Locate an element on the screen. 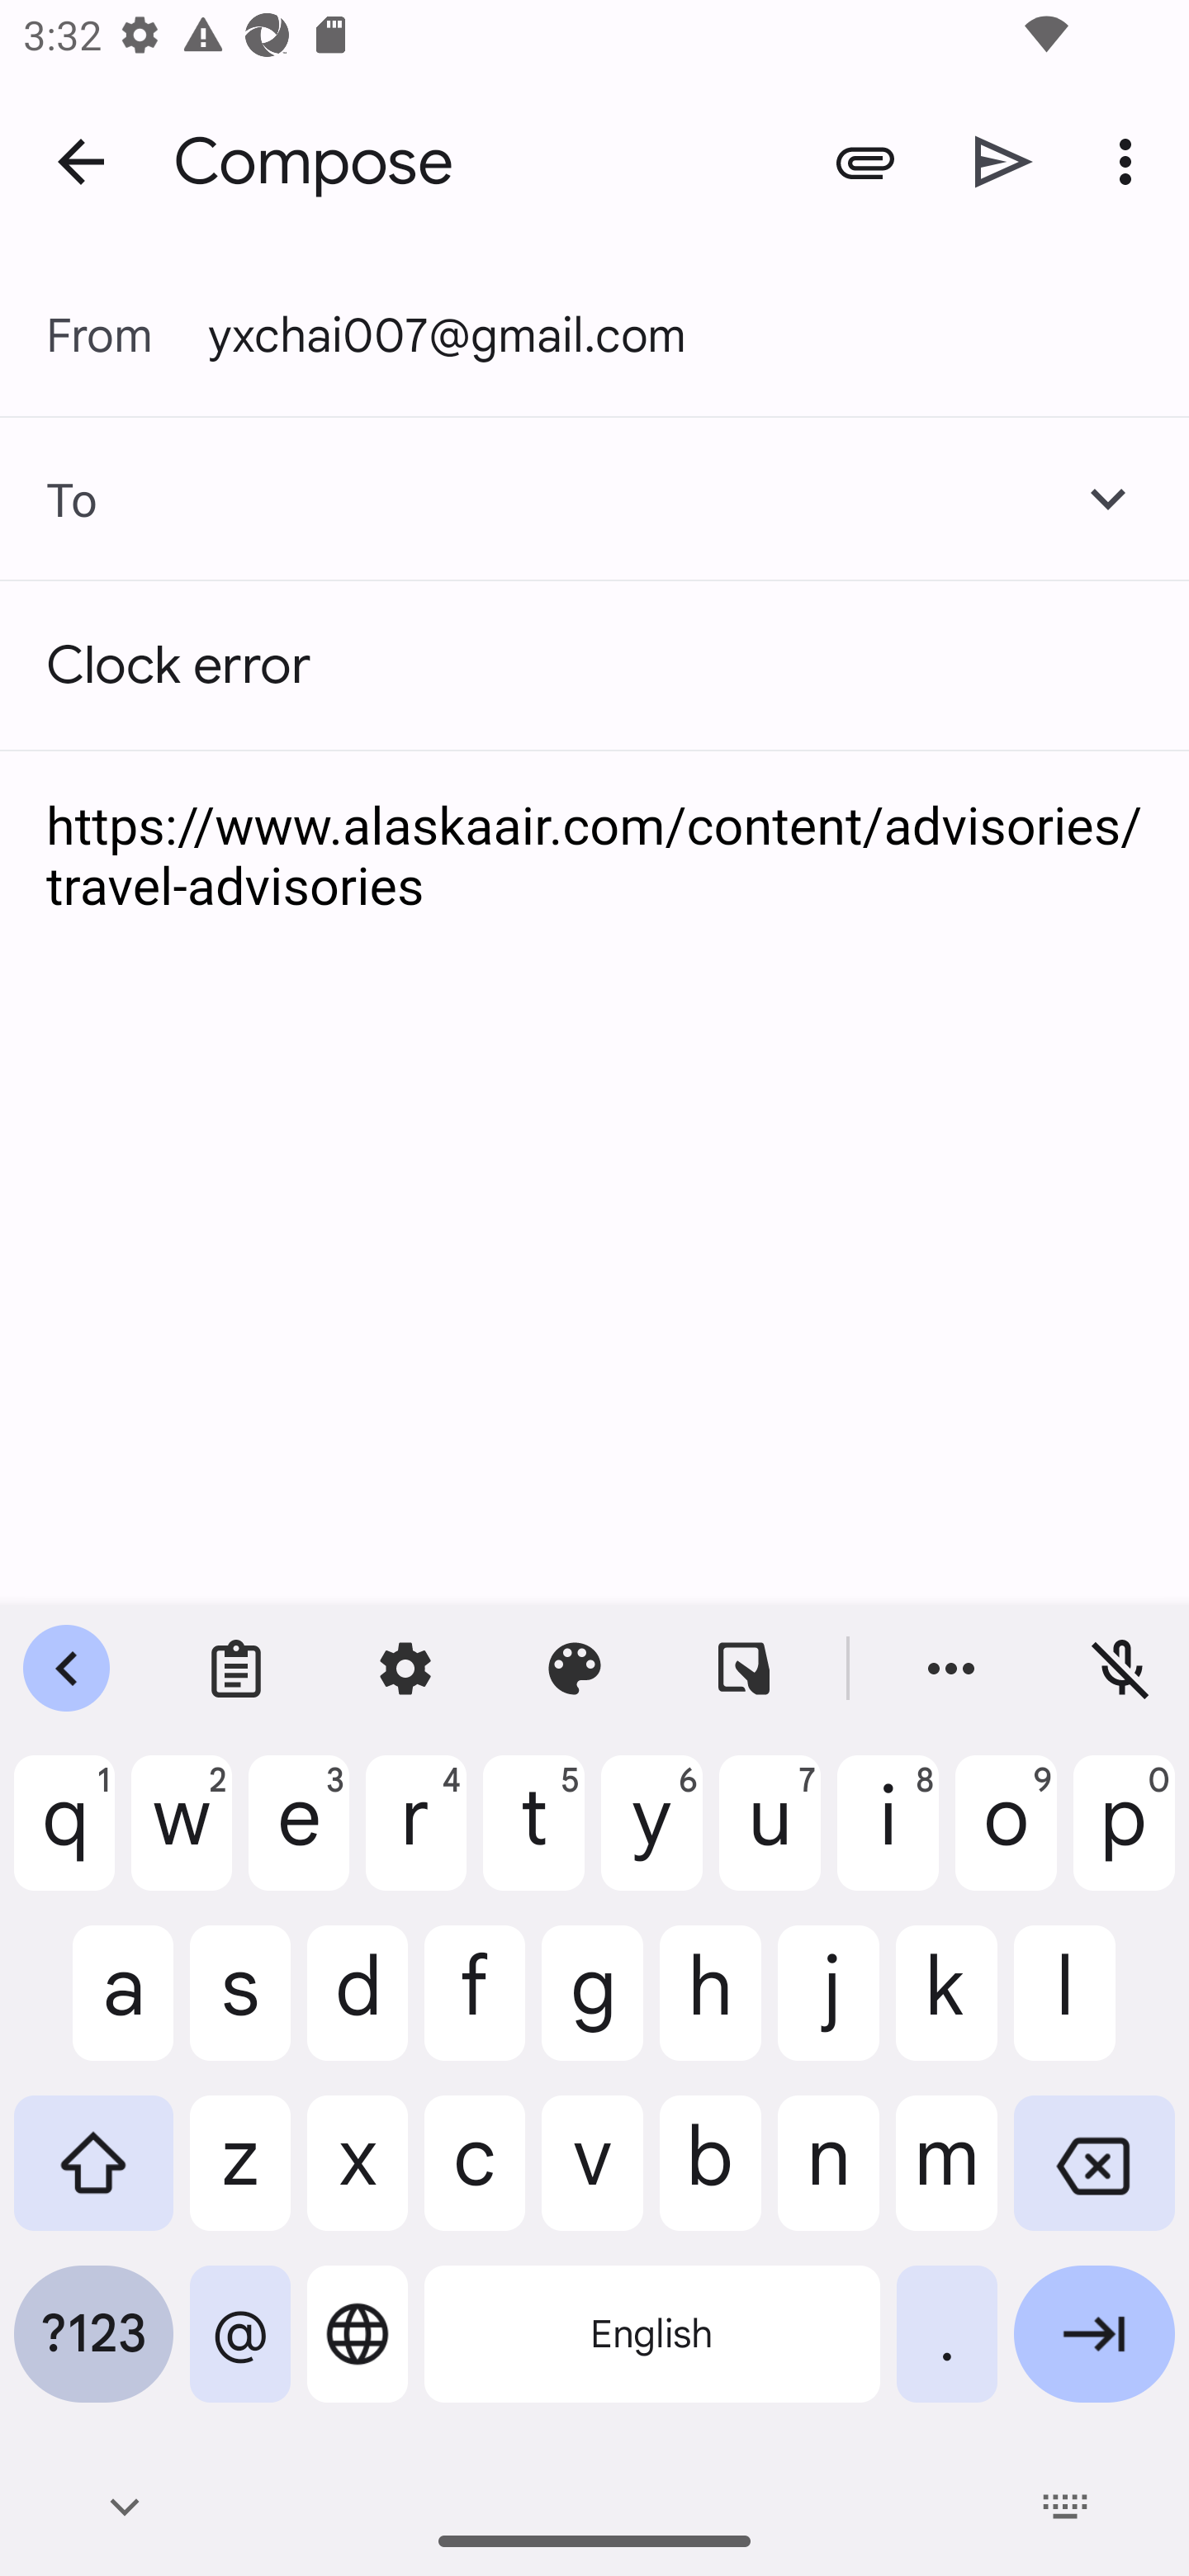 The height and width of the screenshot is (2576, 1189). Navigate up is located at coordinates (81, 160).